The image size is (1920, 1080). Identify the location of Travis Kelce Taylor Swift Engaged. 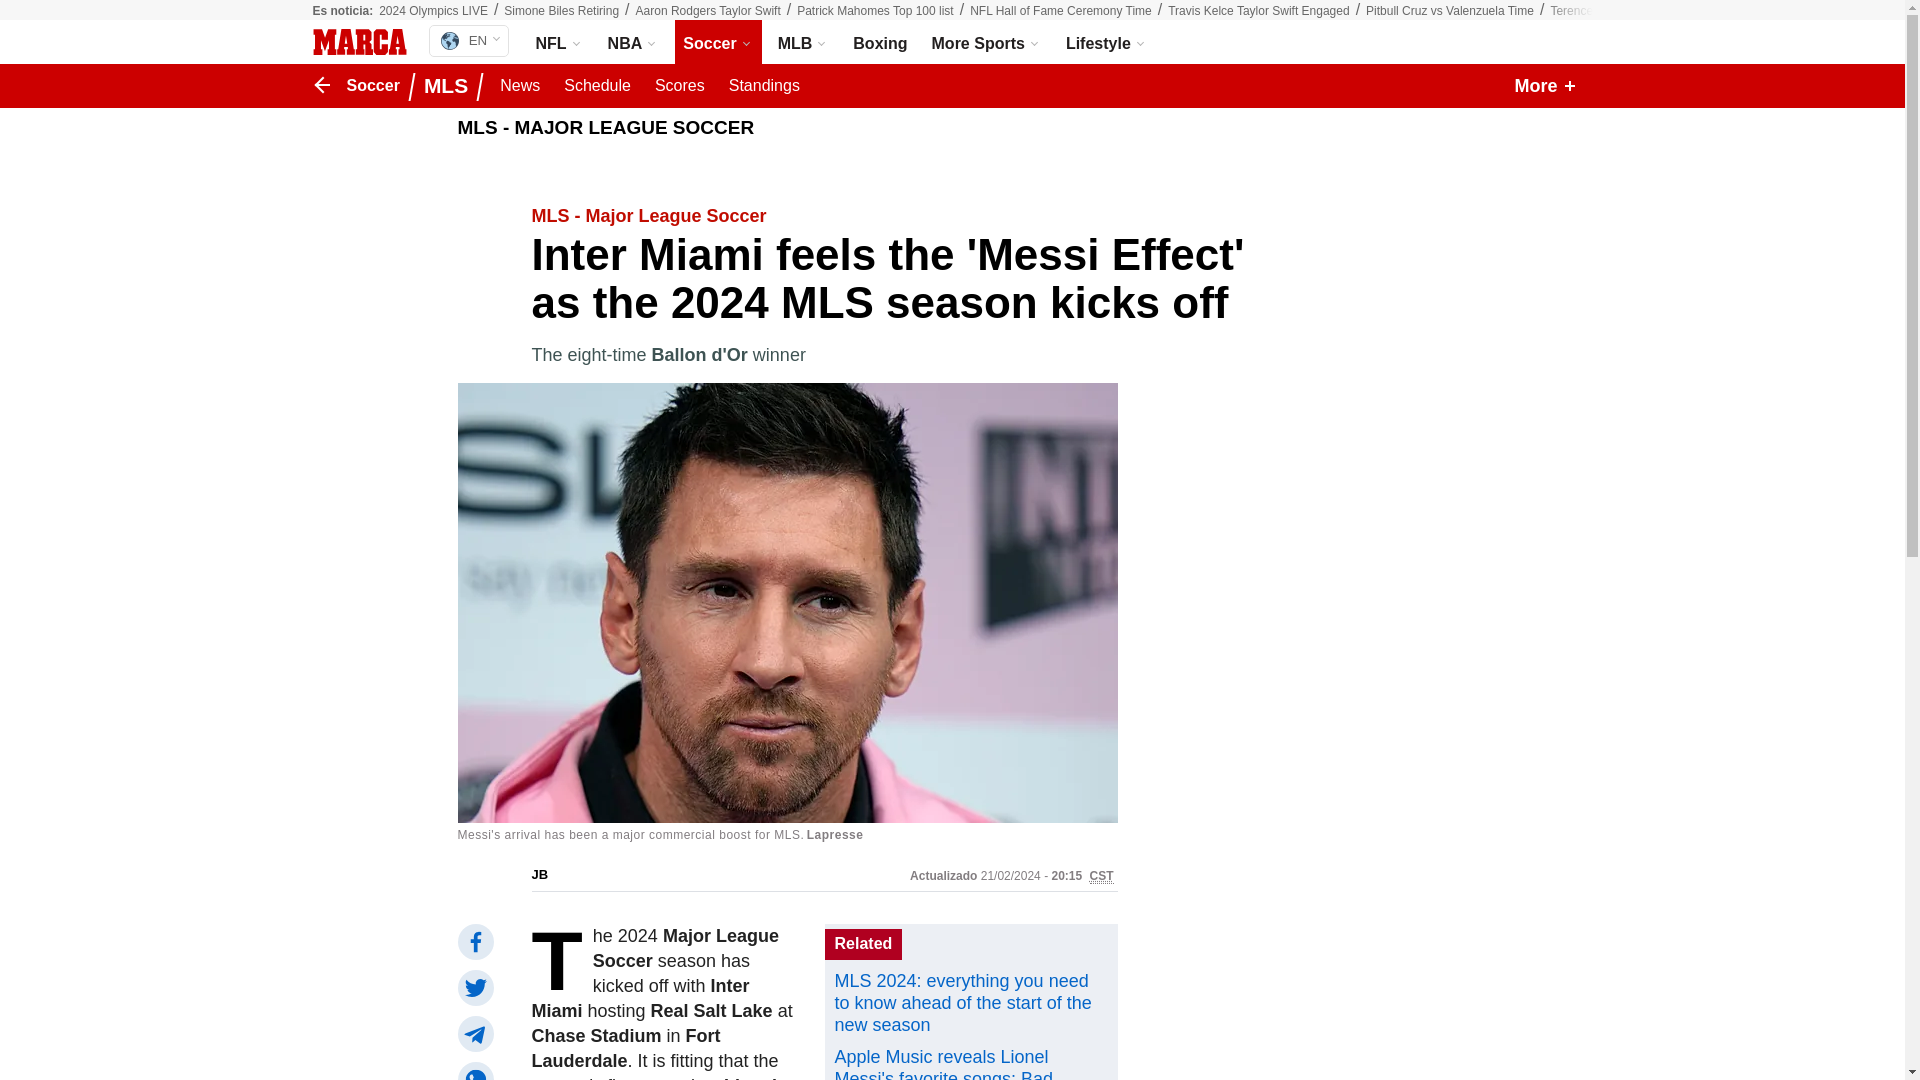
(560, 42).